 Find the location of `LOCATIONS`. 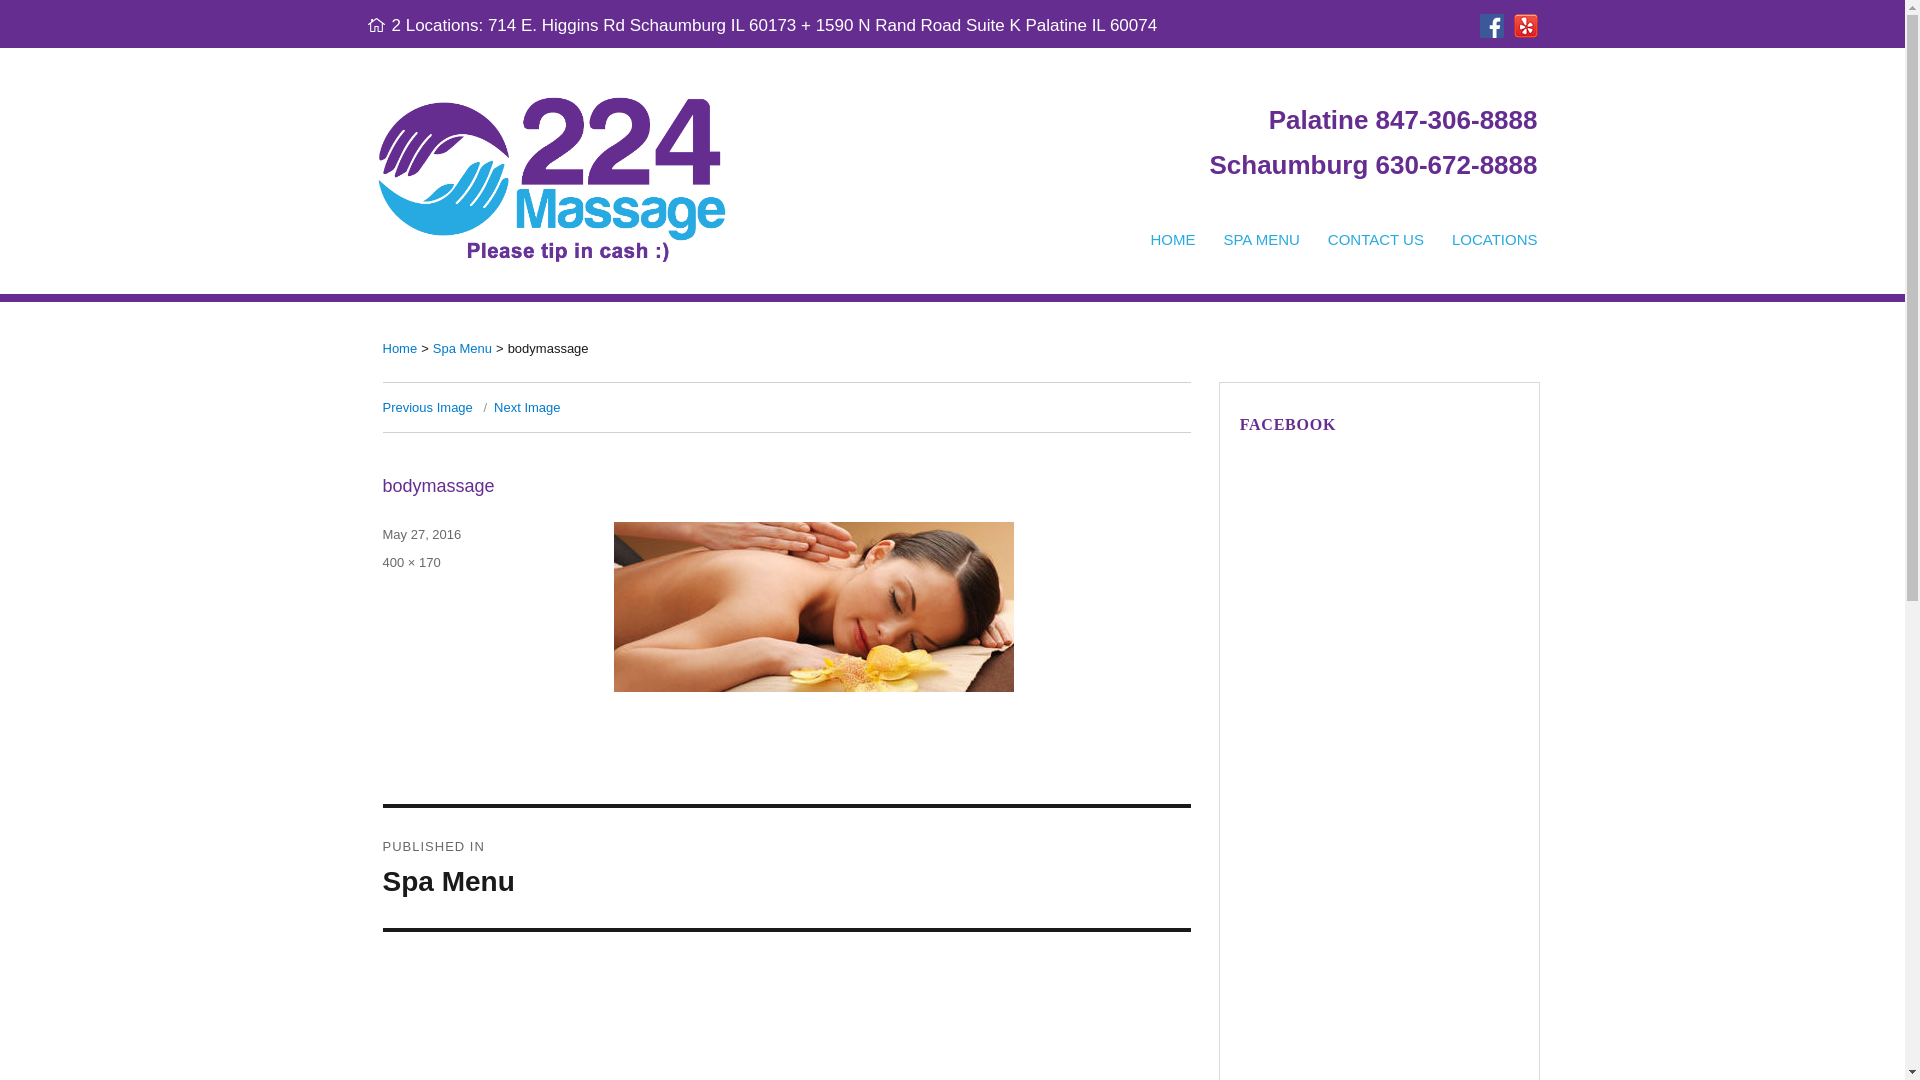

LOCATIONS is located at coordinates (1495, 240).